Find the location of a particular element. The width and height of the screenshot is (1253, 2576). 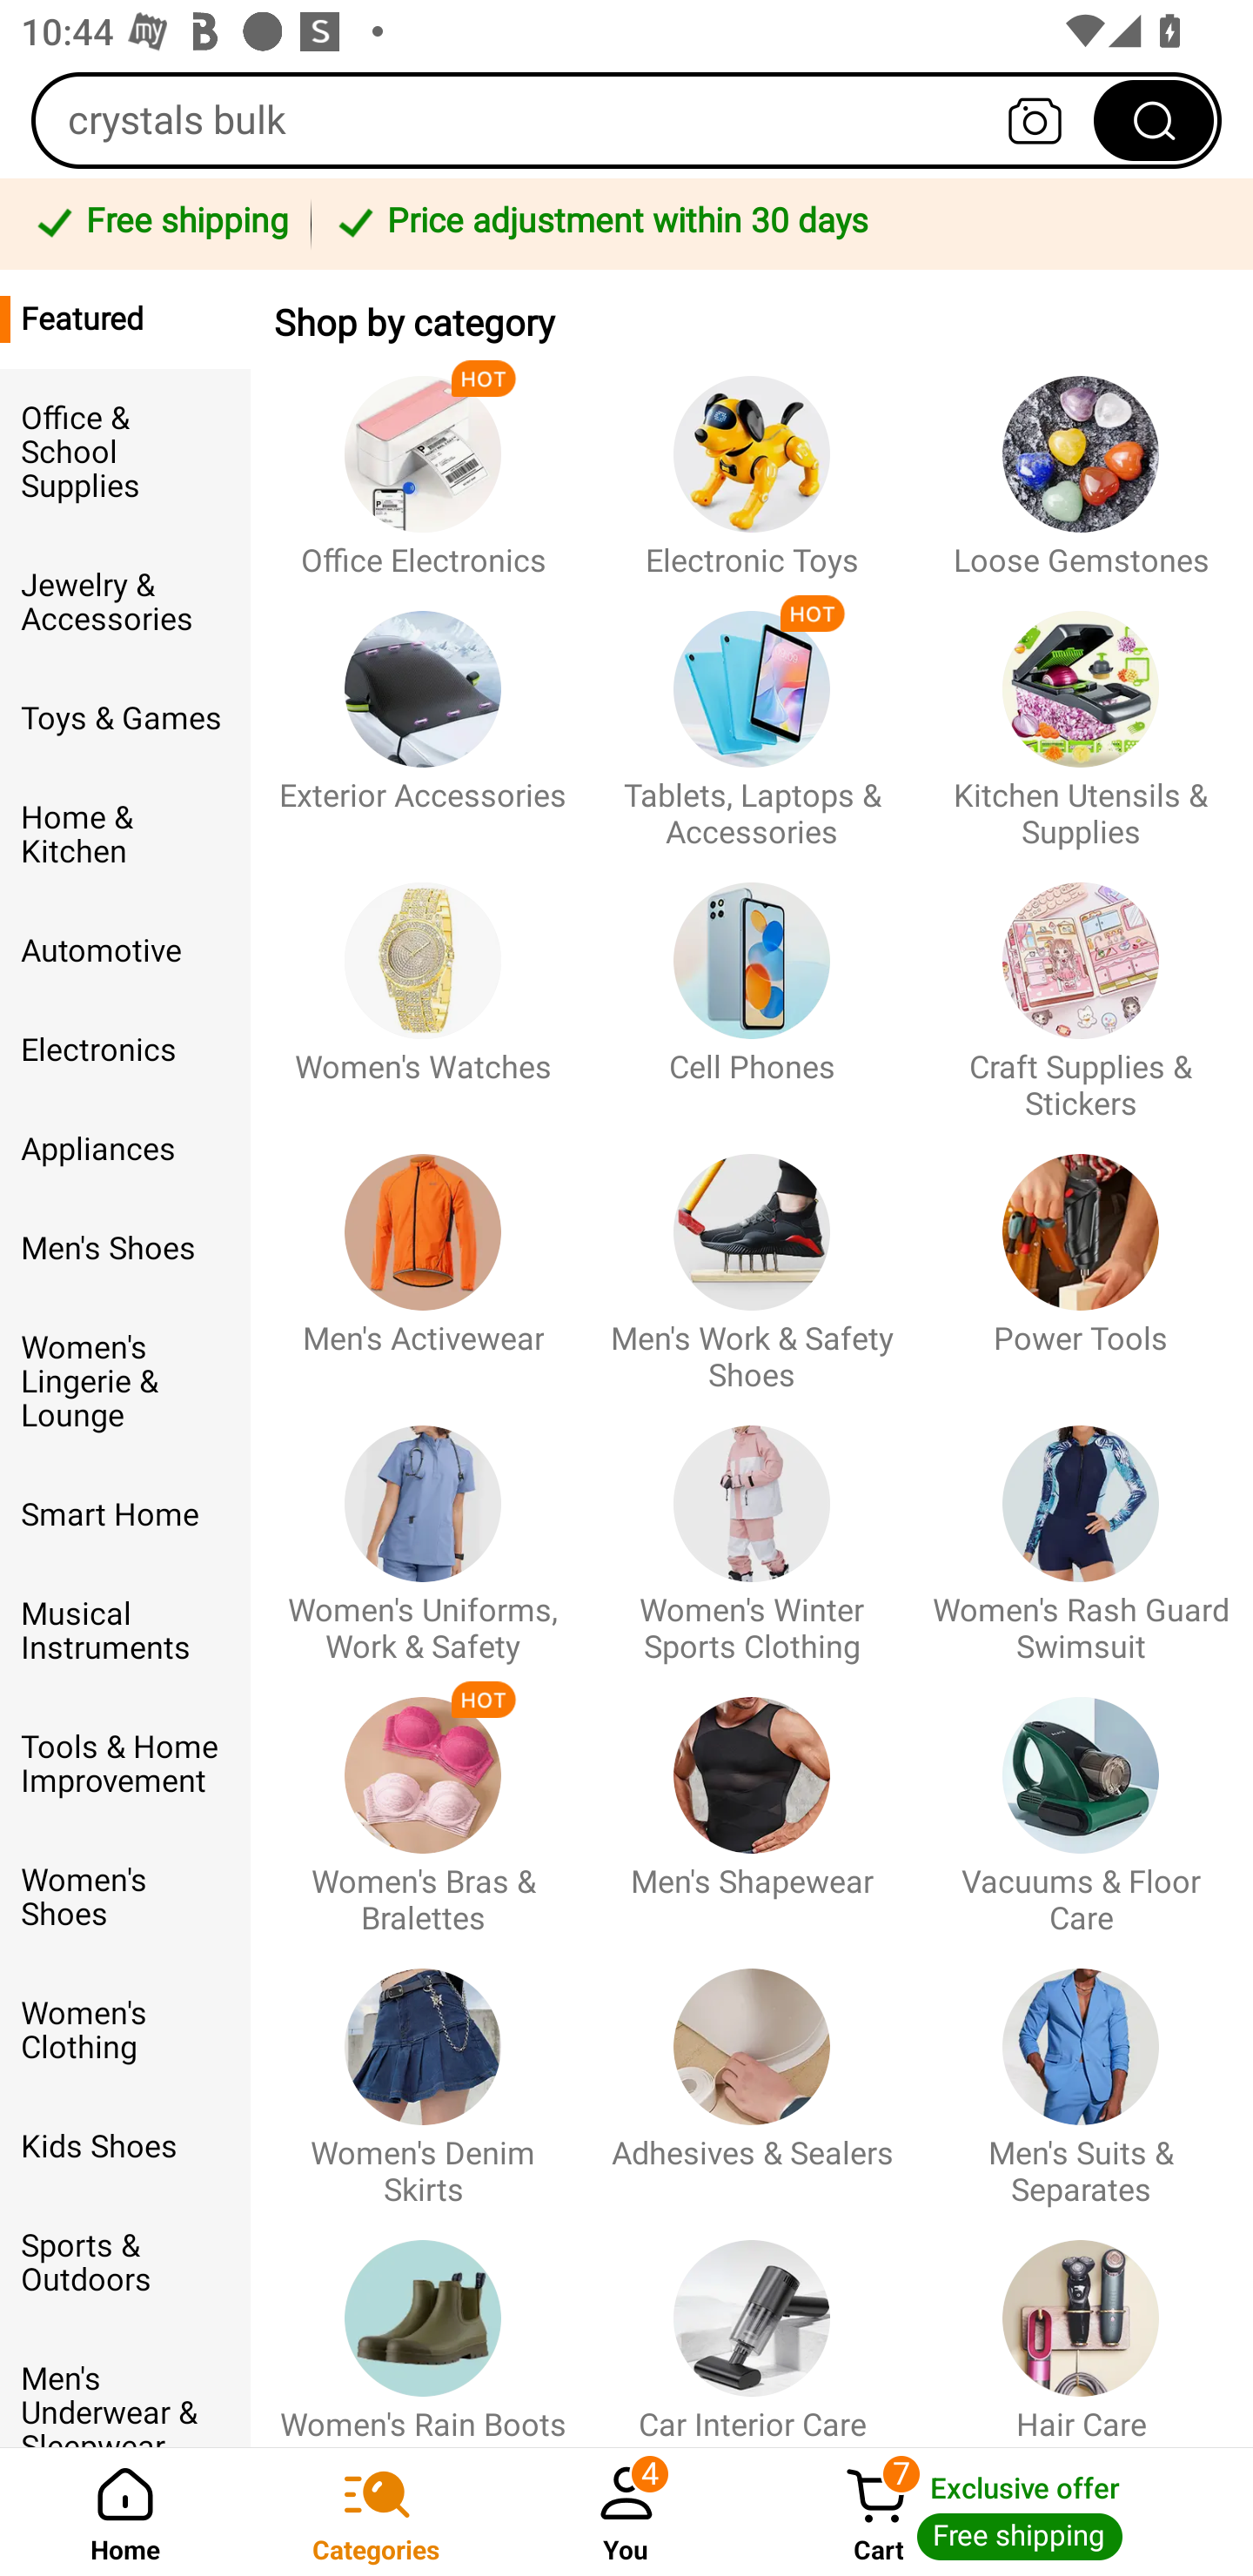

Featured is located at coordinates (125, 319).